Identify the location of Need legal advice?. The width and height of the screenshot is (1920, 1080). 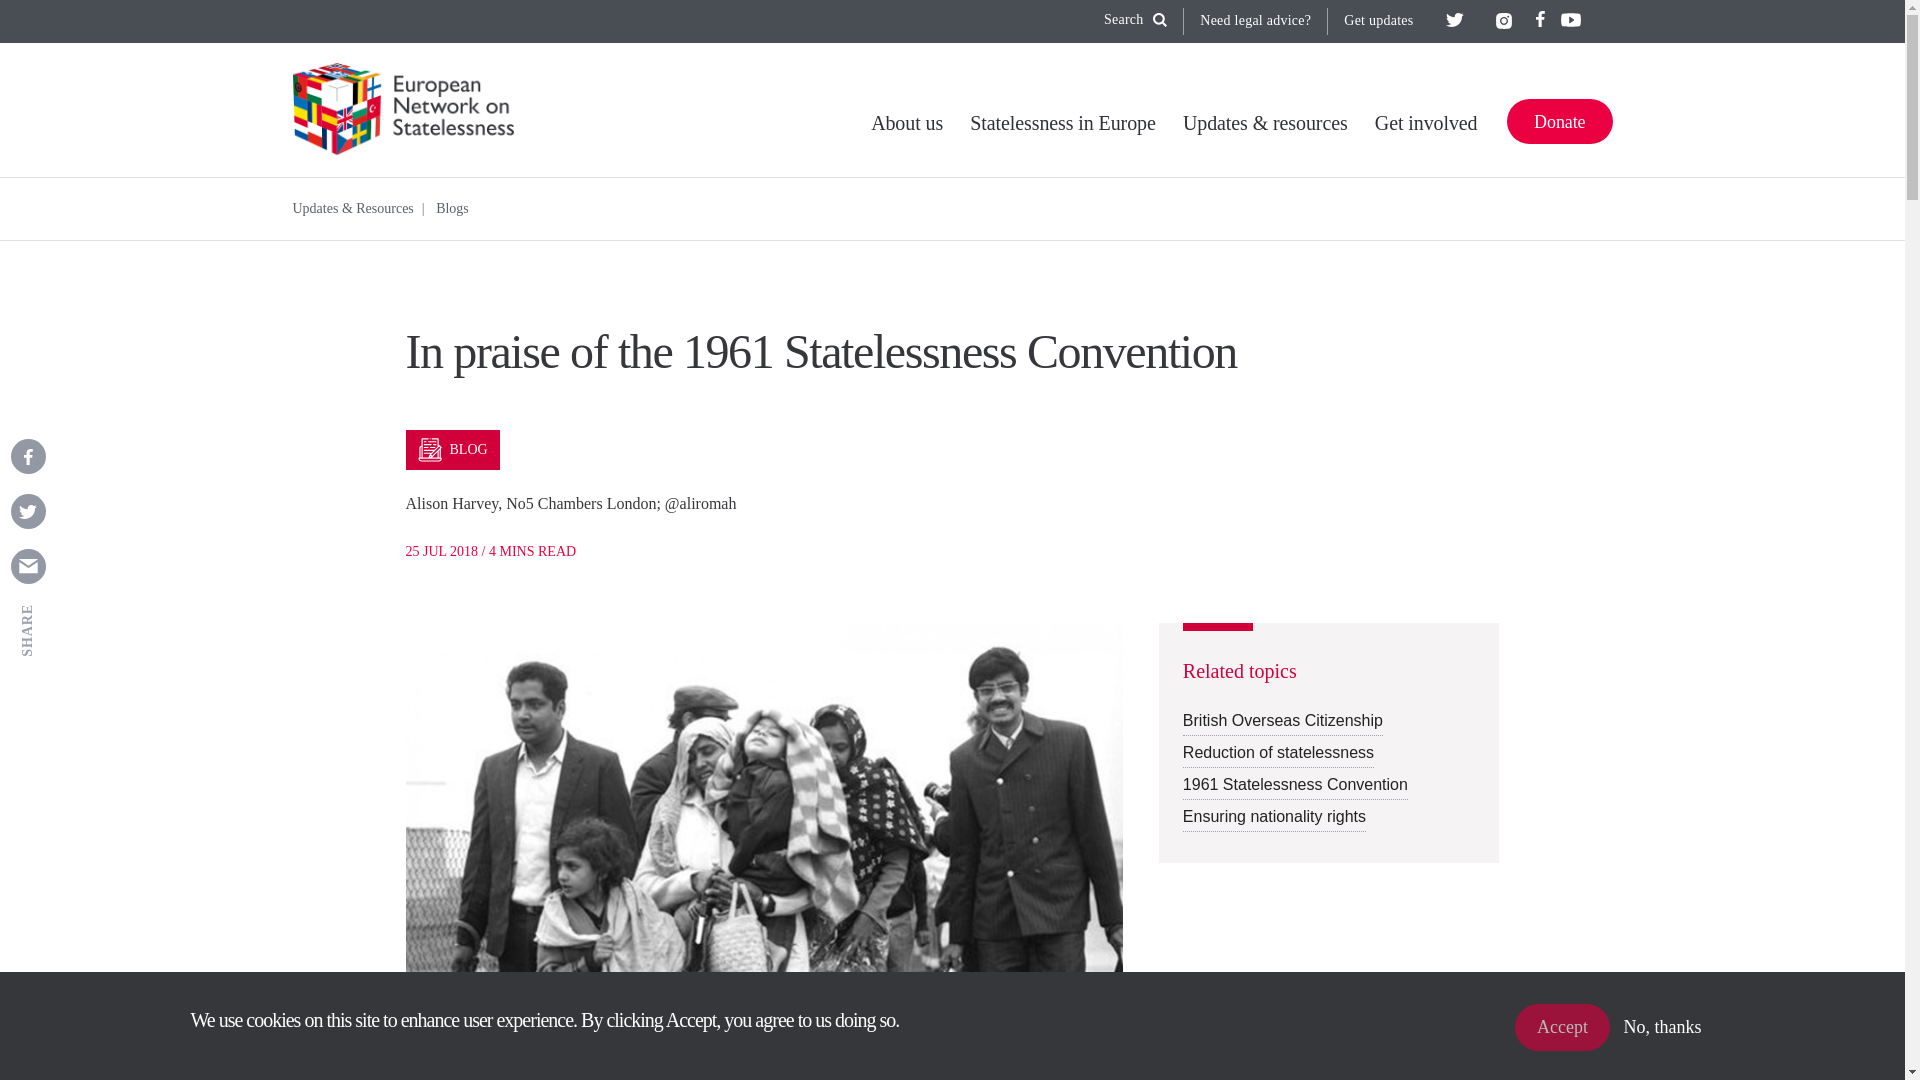
(1255, 20).